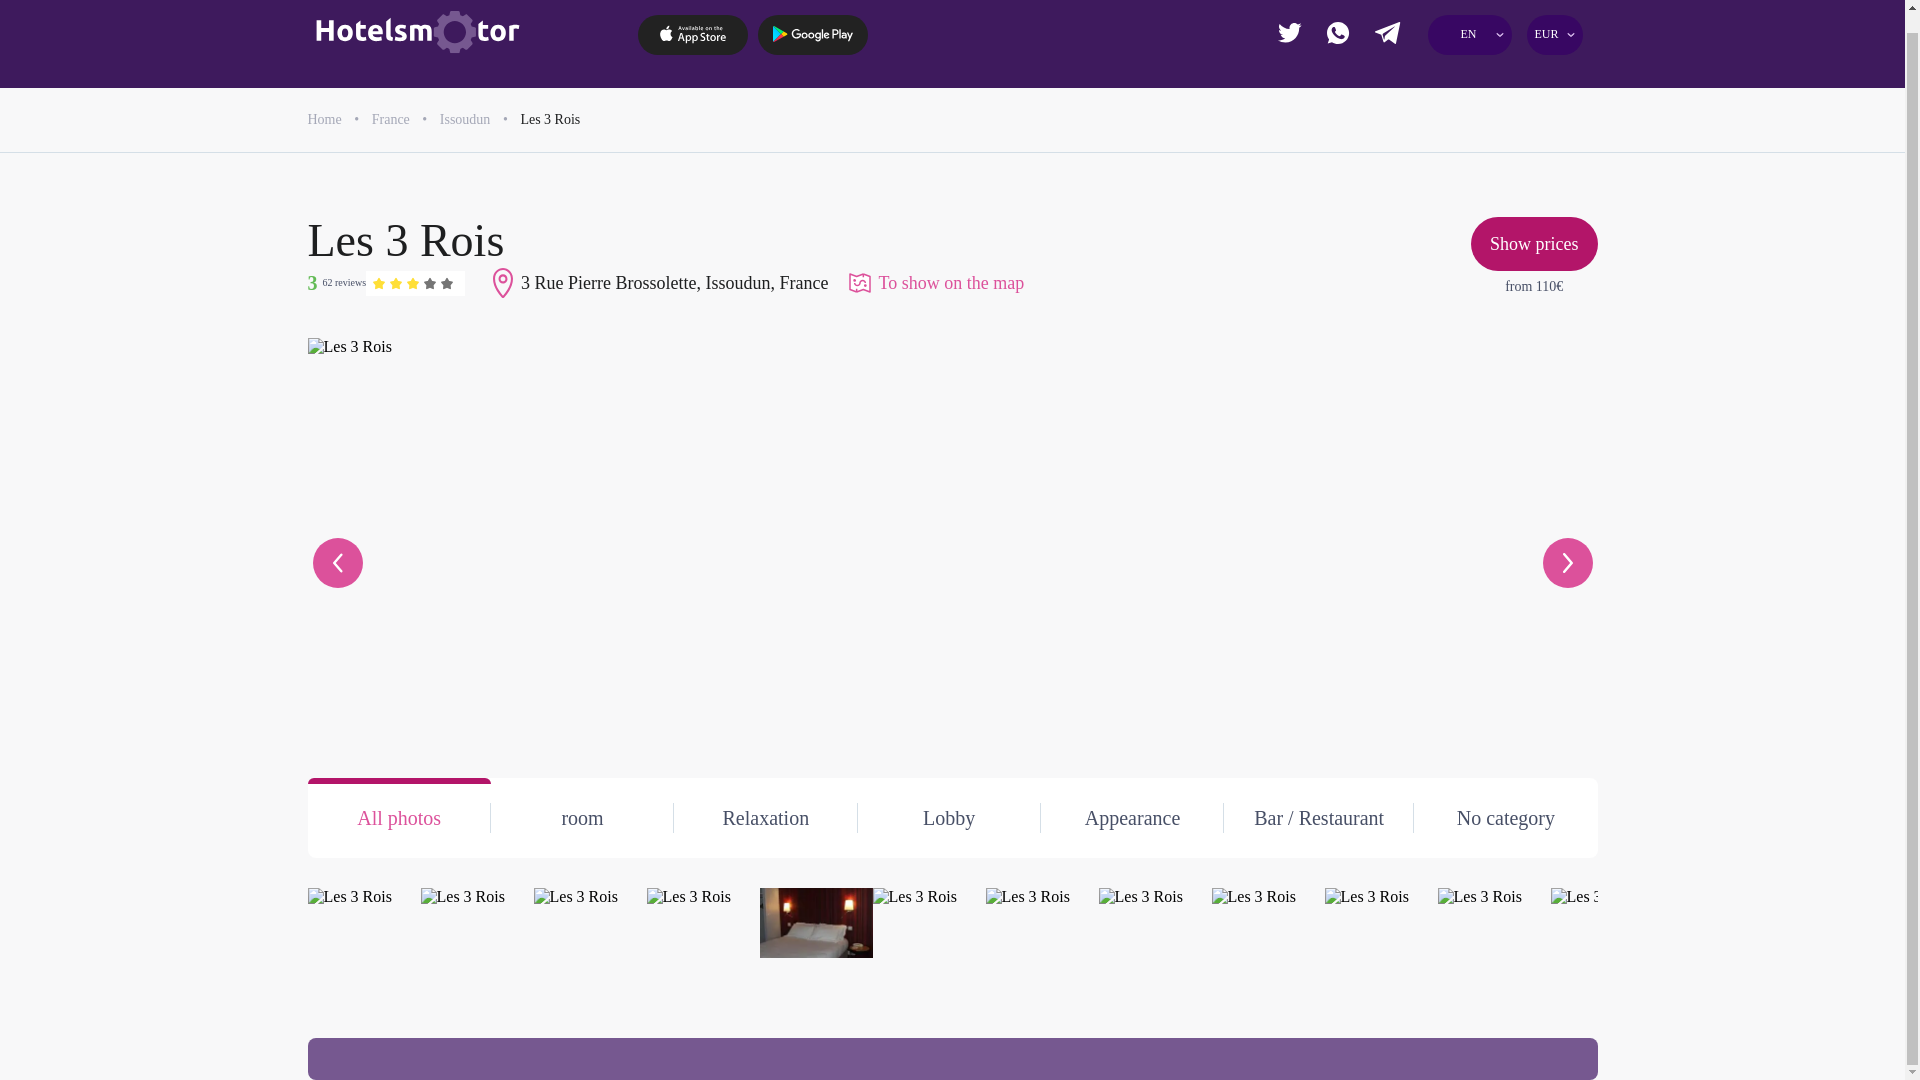 The width and height of the screenshot is (1920, 1080). What do you see at coordinates (1538, 155) in the screenshot?
I see `rub` at bounding box center [1538, 155].